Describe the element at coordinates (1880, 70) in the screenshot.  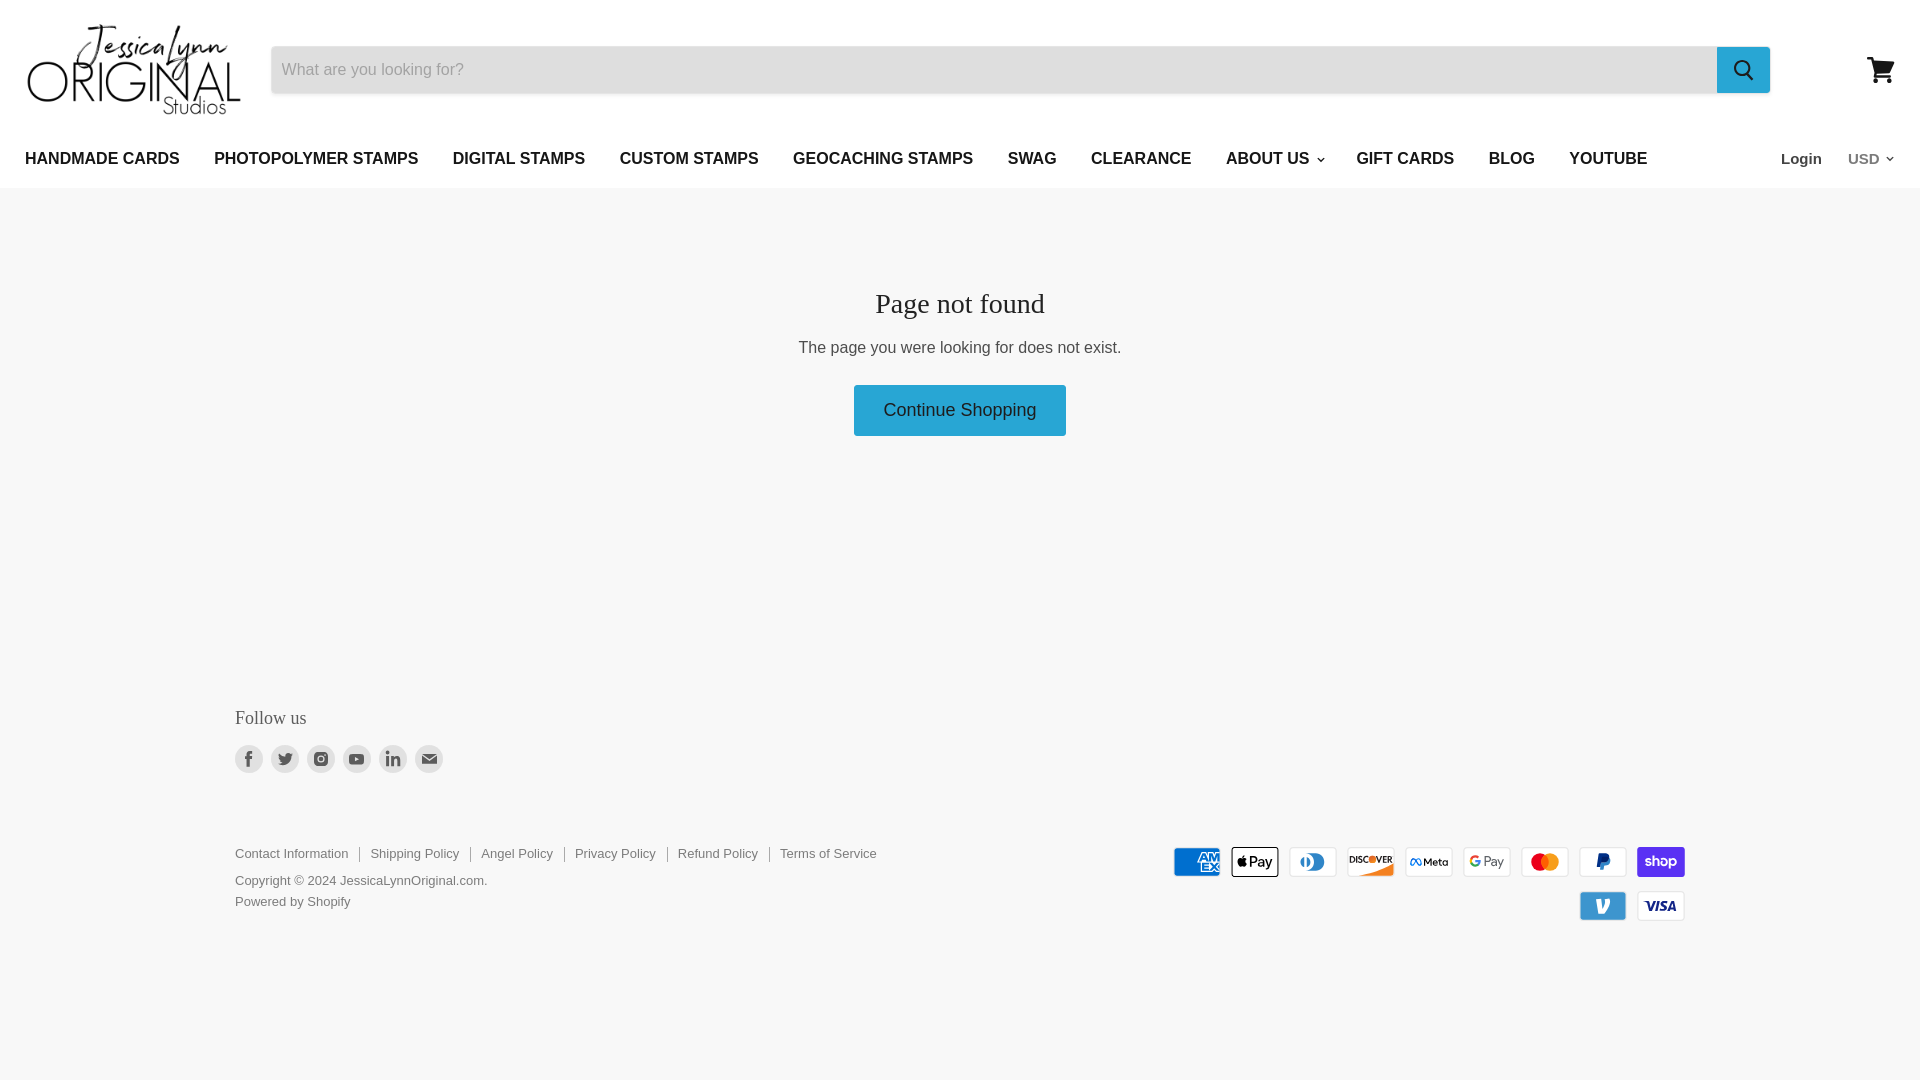
I see `View cart` at that location.